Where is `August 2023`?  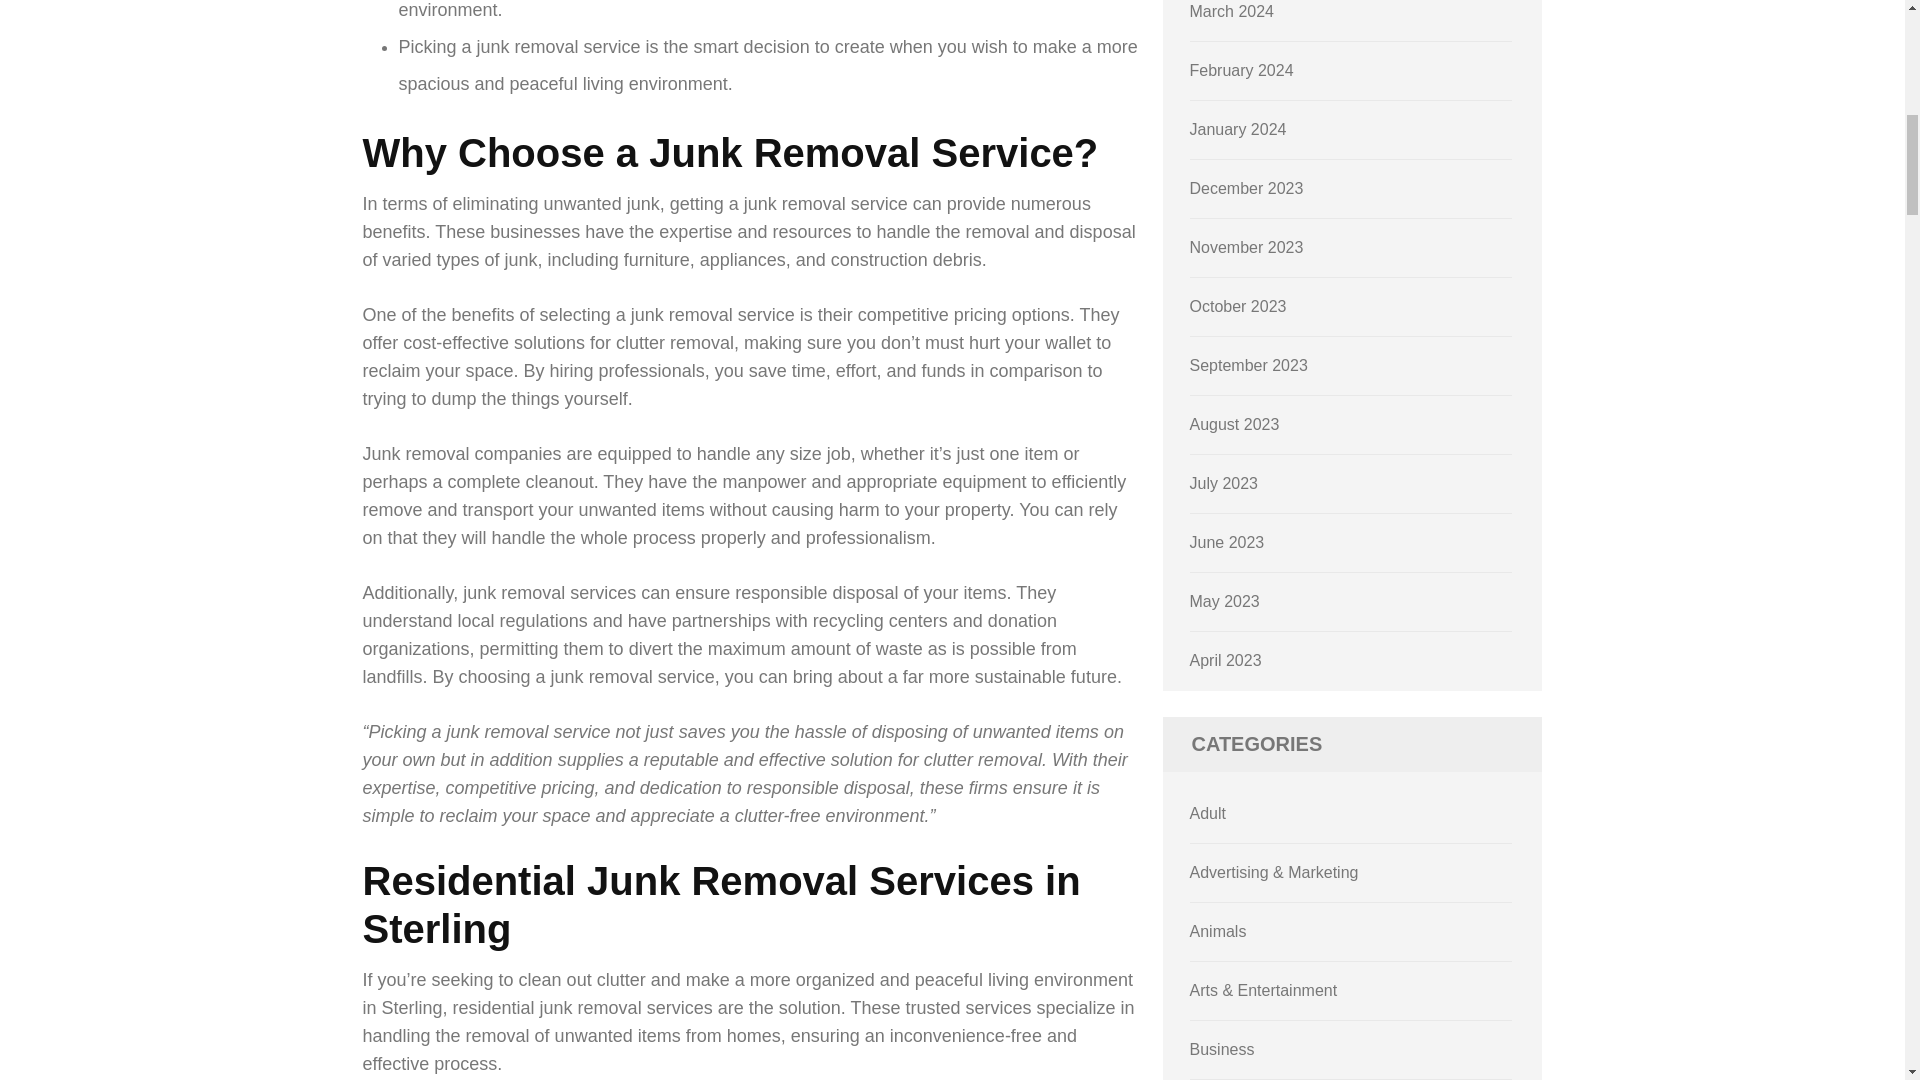
August 2023 is located at coordinates (1235, 424).